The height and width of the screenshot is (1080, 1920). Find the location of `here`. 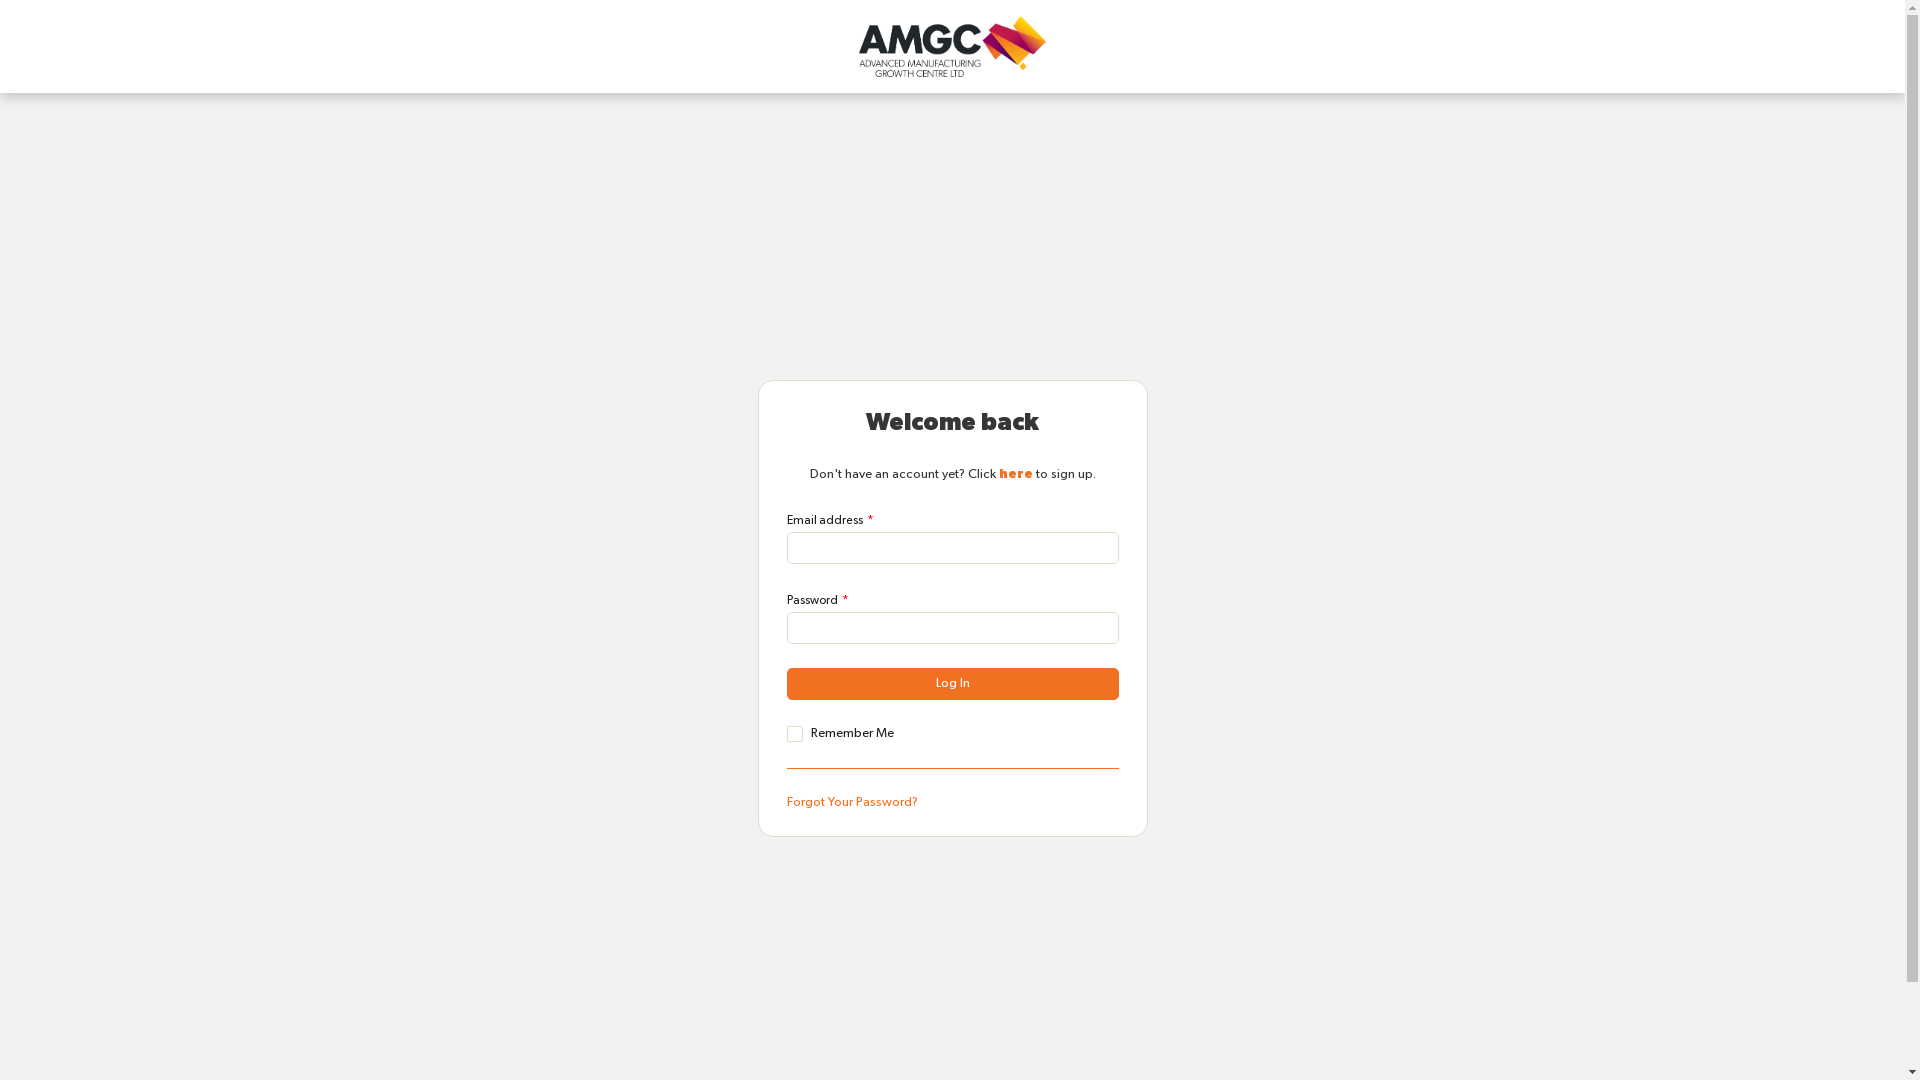

here is located at coordinates (1015, 474).